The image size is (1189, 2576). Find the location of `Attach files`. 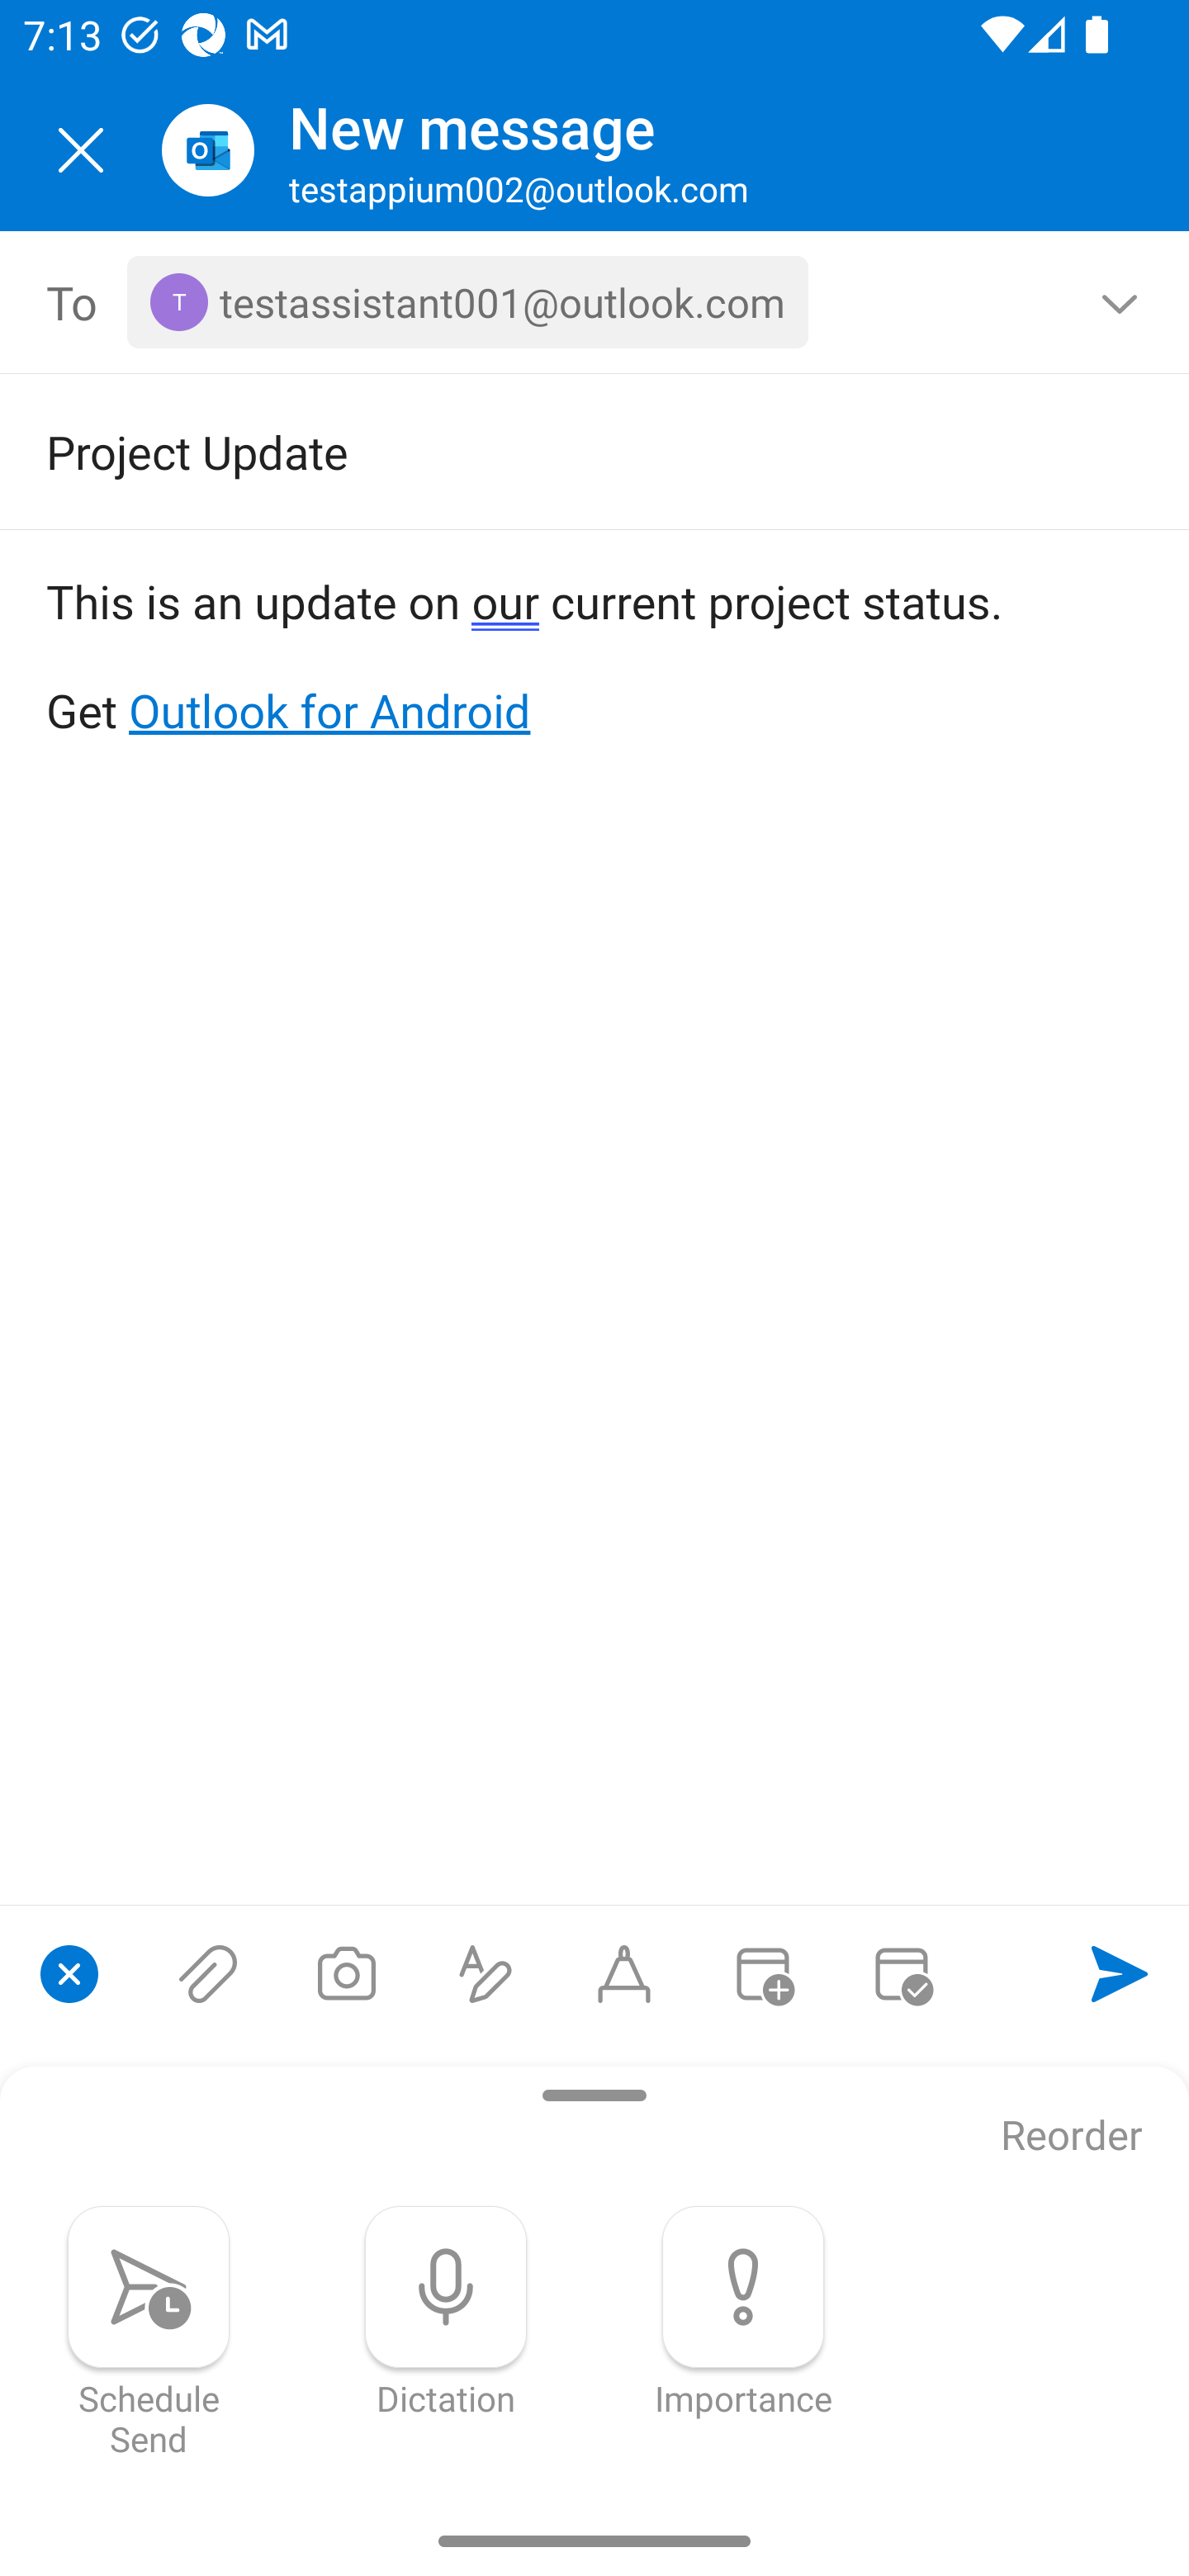

Attach files is located at coordinates (208, 1973).